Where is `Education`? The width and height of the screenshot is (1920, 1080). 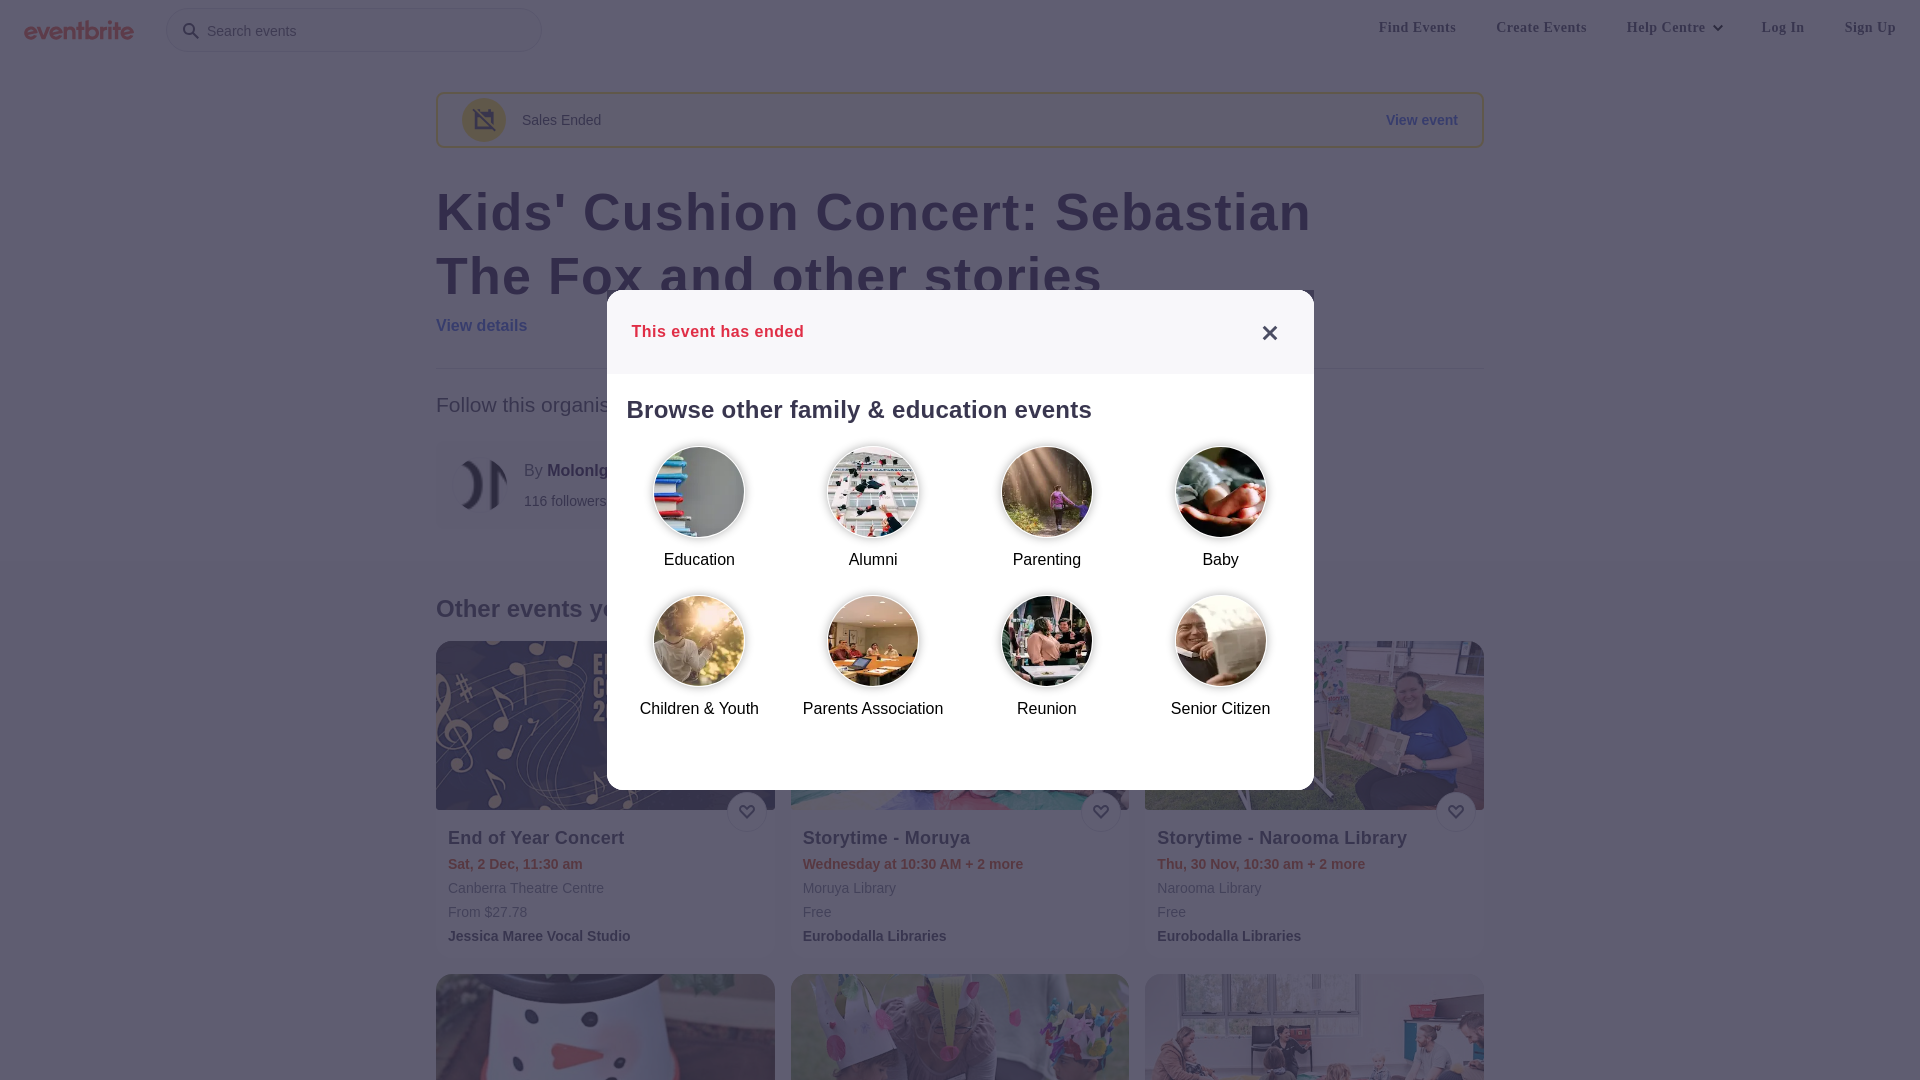 Education is located at coordinates (699, 516).